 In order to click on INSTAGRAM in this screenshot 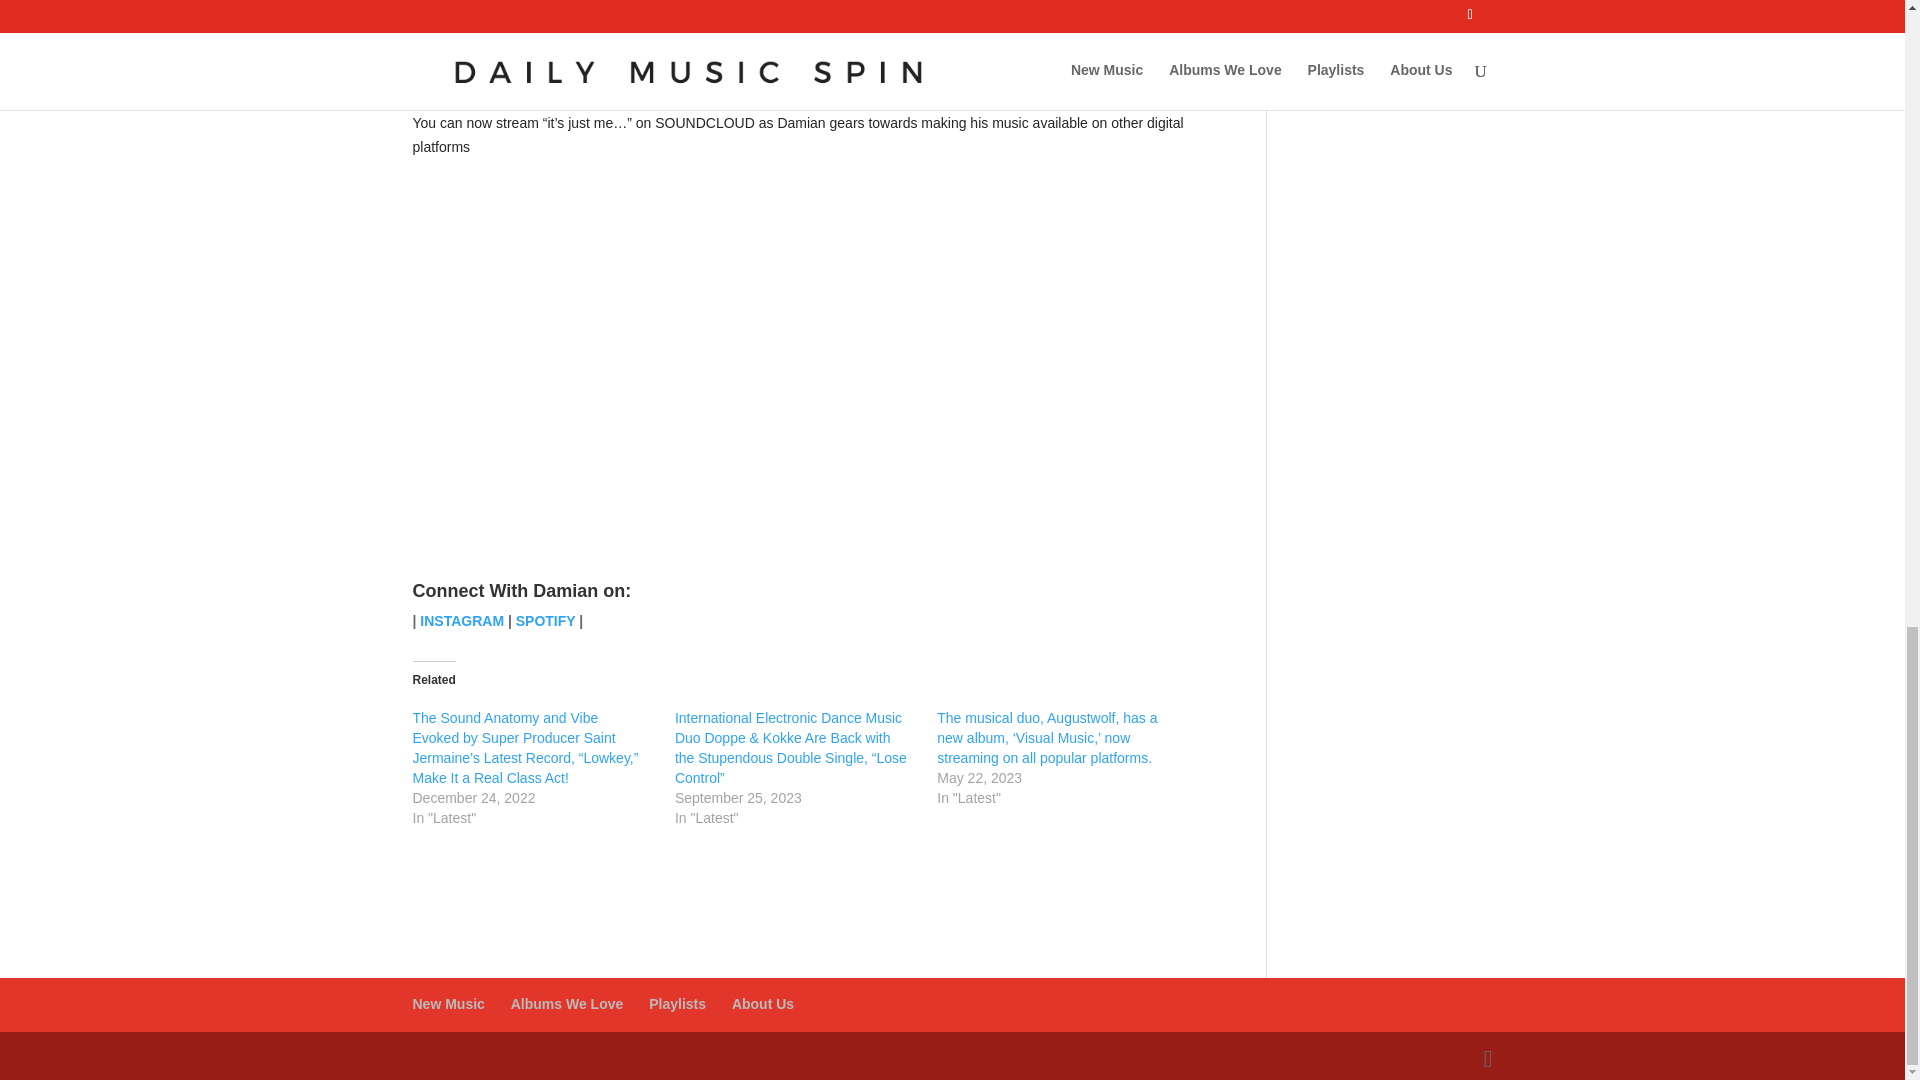, I will do `click(464, 620)`.